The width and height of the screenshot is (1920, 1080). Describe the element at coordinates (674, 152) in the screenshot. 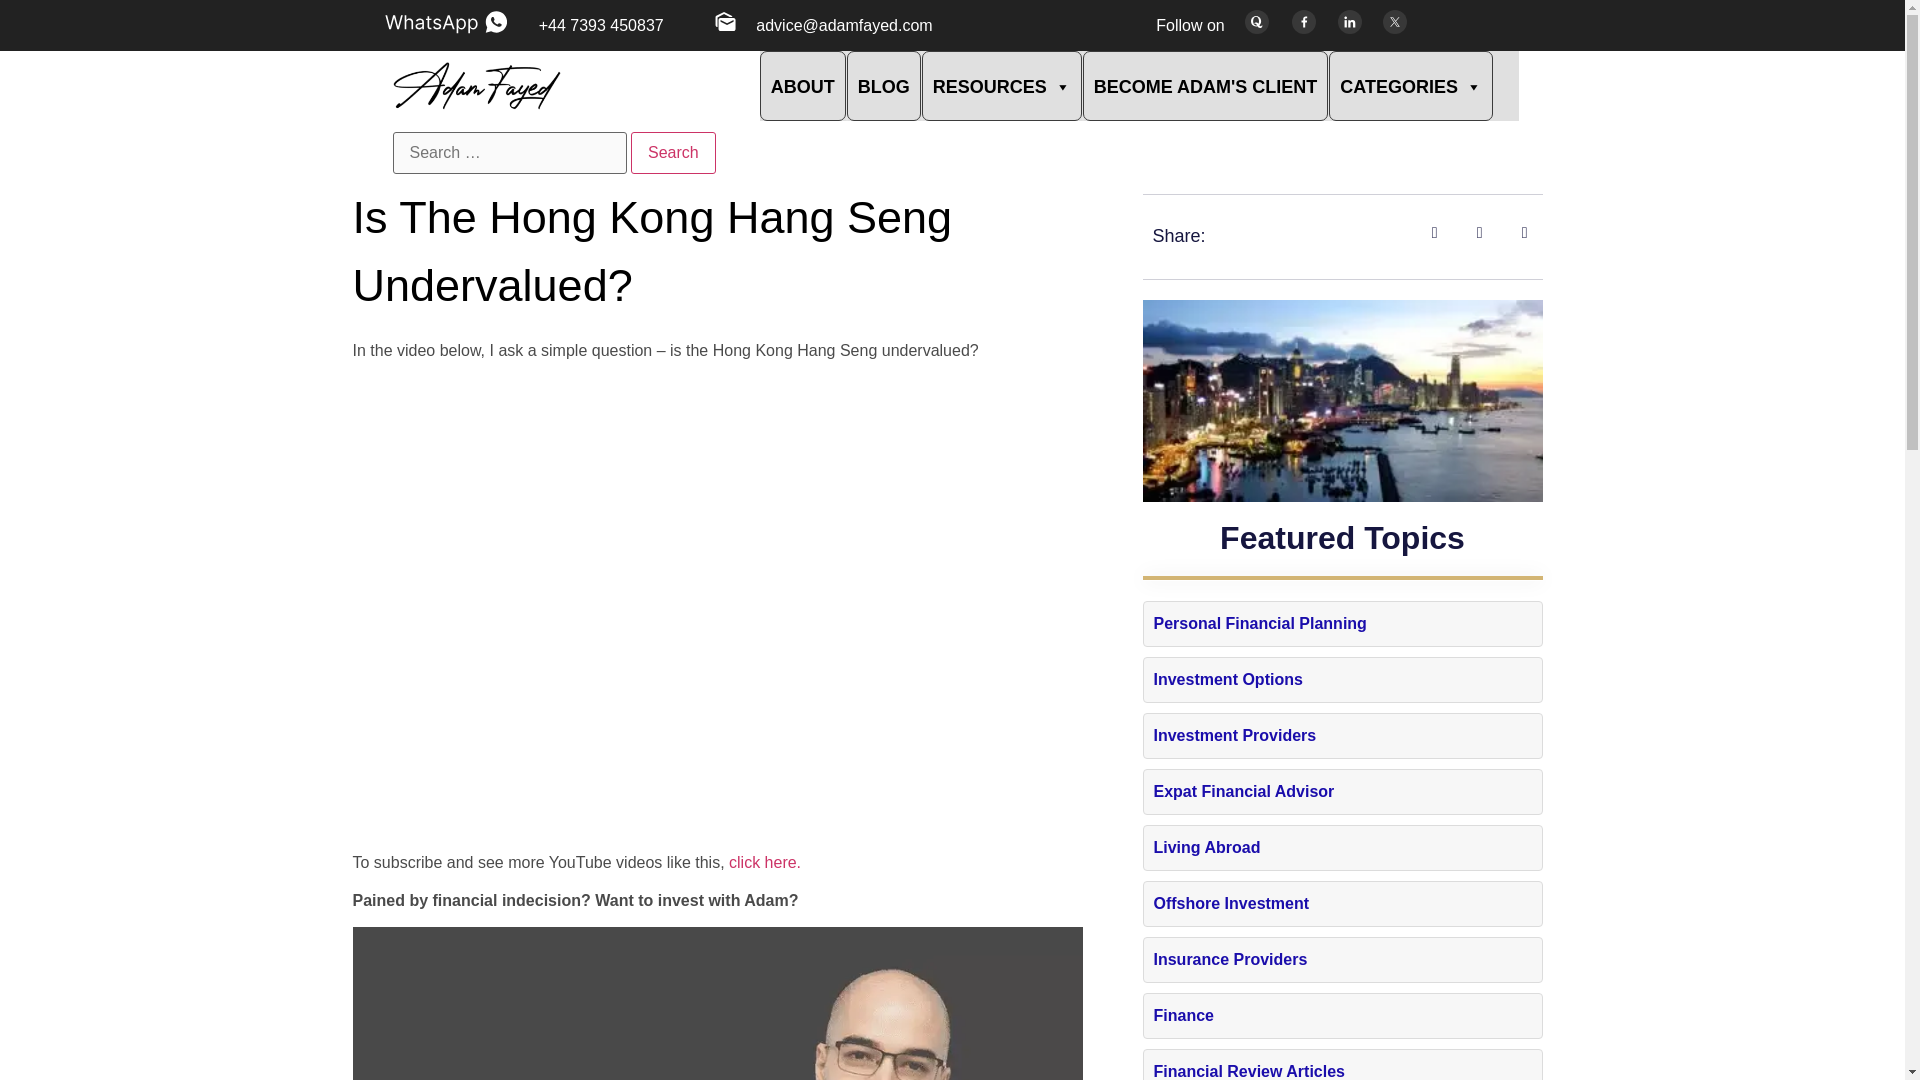

I see `Search` at that location.